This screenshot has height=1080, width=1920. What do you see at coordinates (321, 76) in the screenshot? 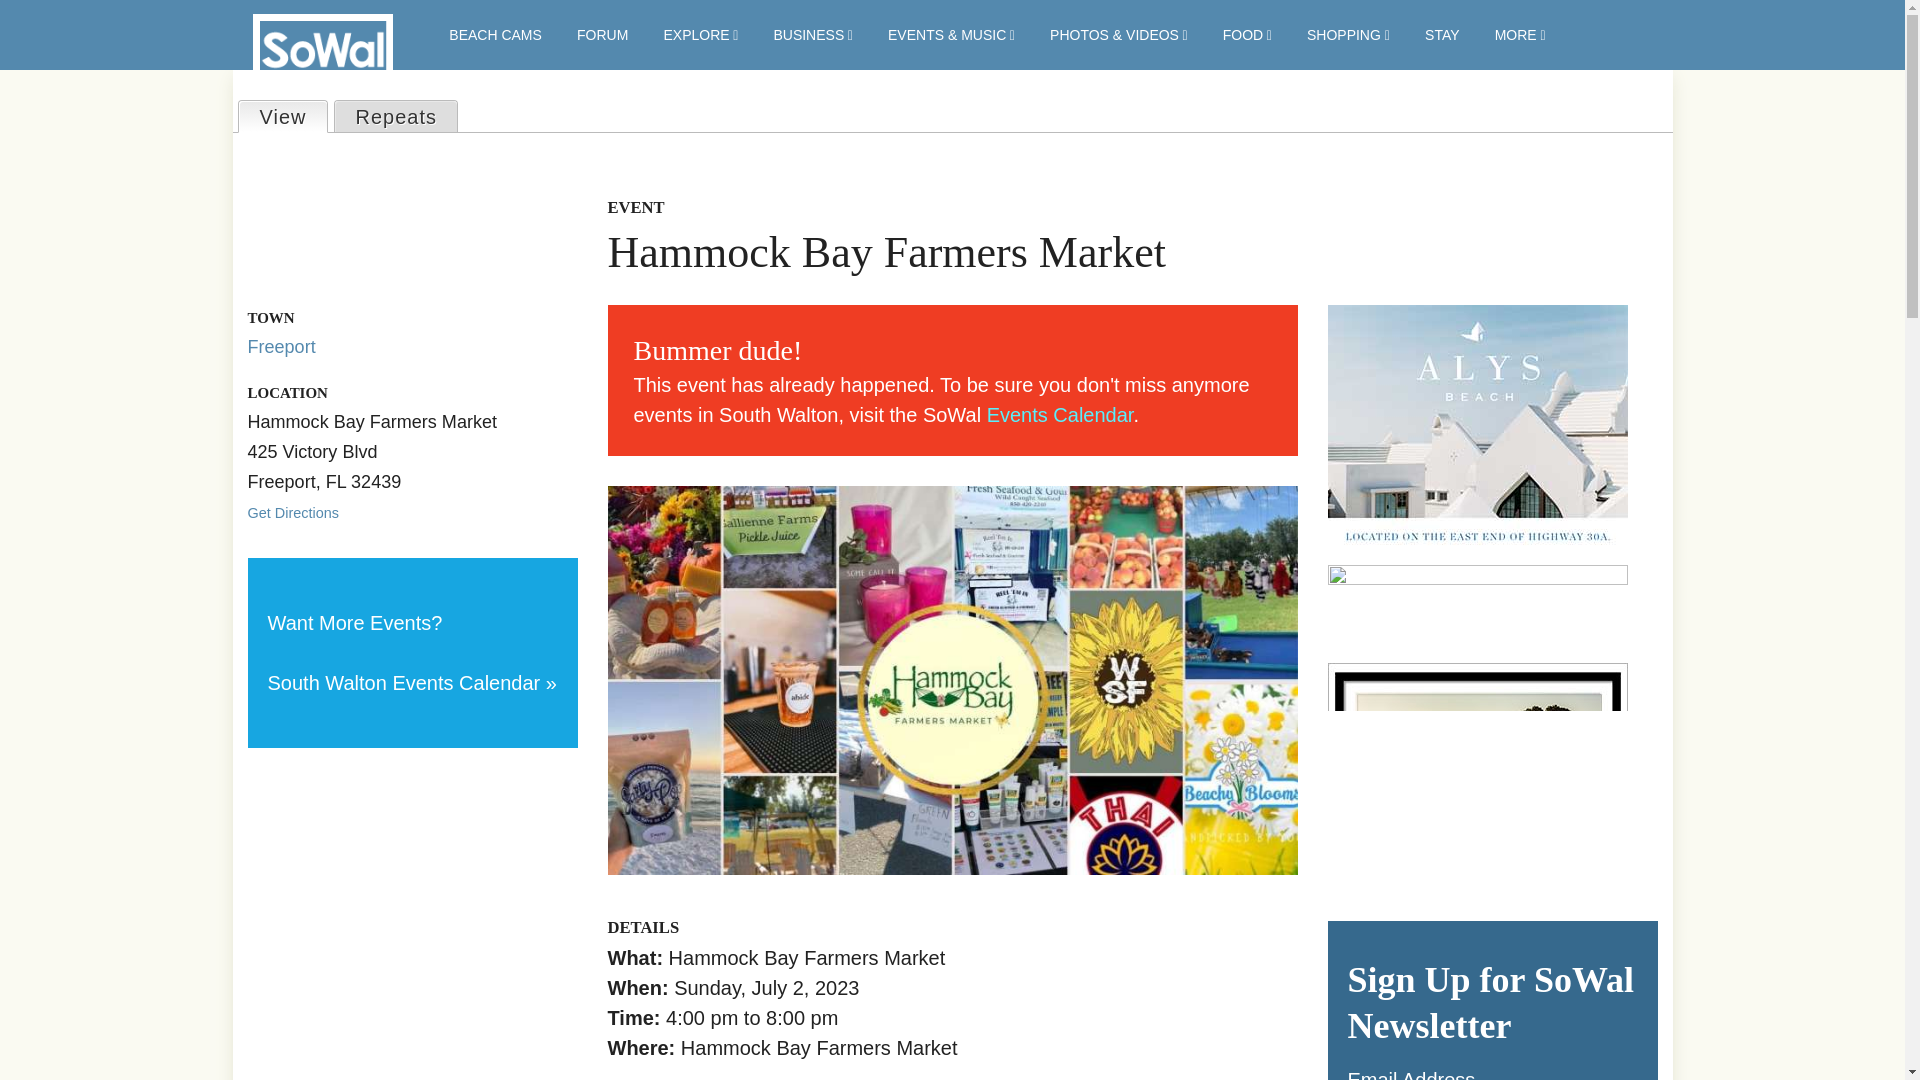
I see `Home` at bounding box center [321, 76].